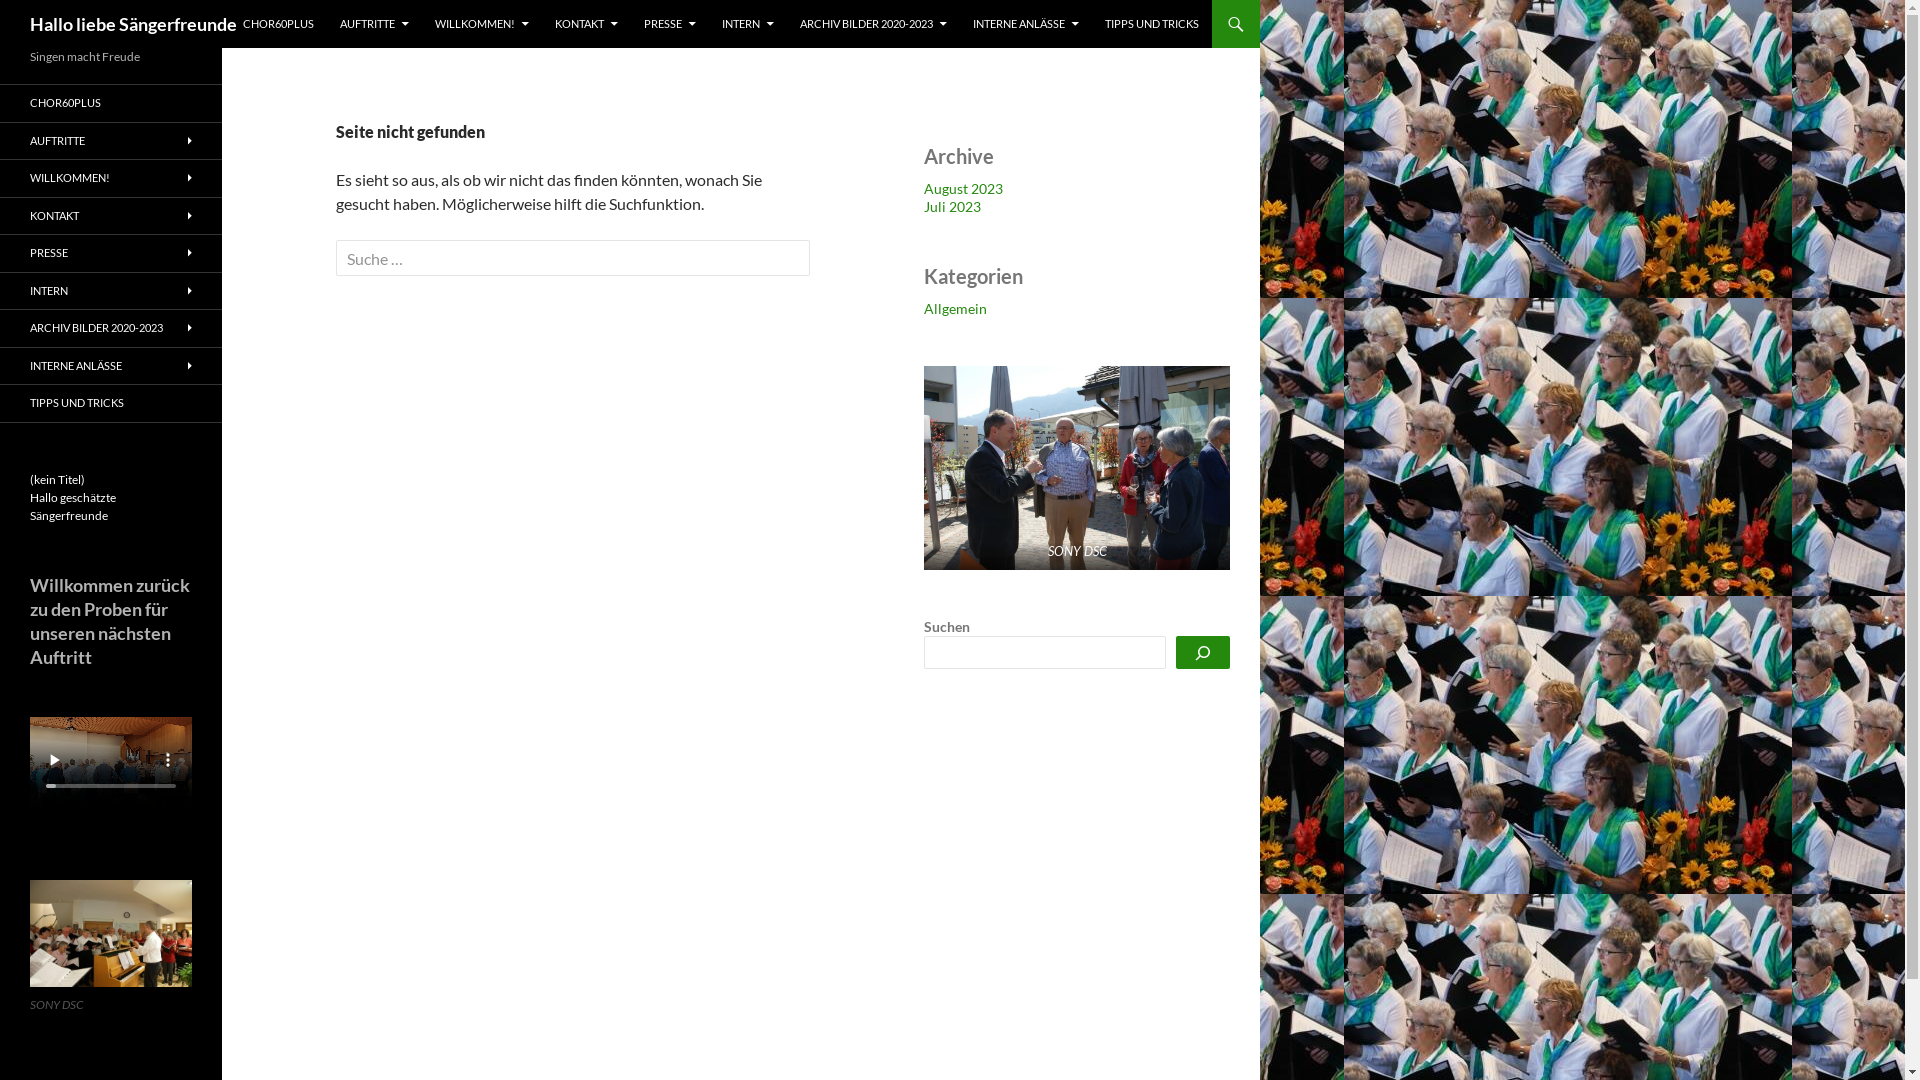 This screenshot has width=1920, height=1080. What do you see at coordinates (111, 328) in the screenshot?
I see `ARCHIV BILDER 2020-2023` at bounding box center [111, 328].